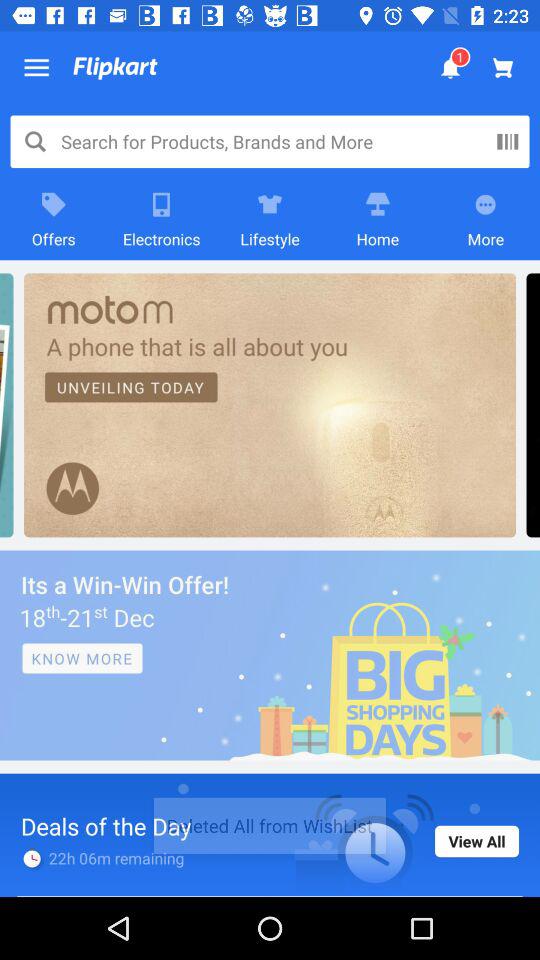 Image resolution: width=540 pixels, height=960 pixels. I want to click on navigate to advertisement page, so click(270, 655).